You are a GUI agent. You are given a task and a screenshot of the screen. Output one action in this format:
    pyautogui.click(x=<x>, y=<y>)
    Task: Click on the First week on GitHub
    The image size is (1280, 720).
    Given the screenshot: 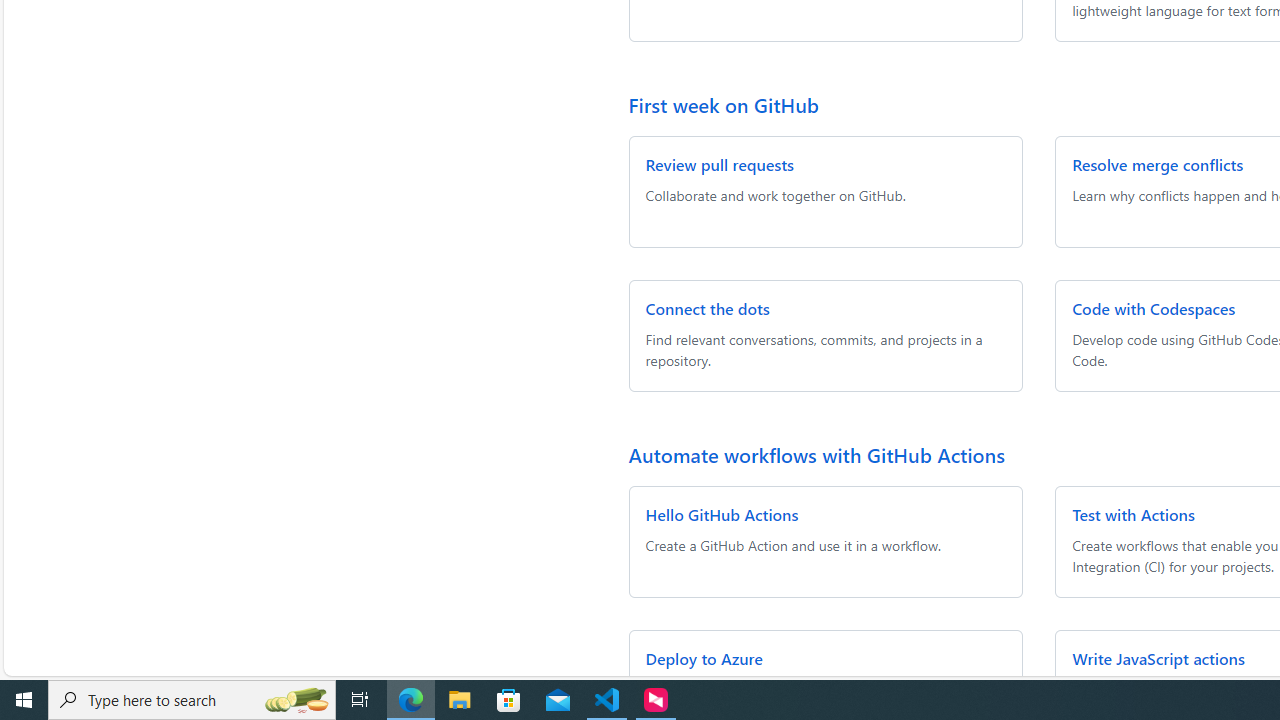 What is the action you would take?
    pyautogui.click(x=724, y=104)
    